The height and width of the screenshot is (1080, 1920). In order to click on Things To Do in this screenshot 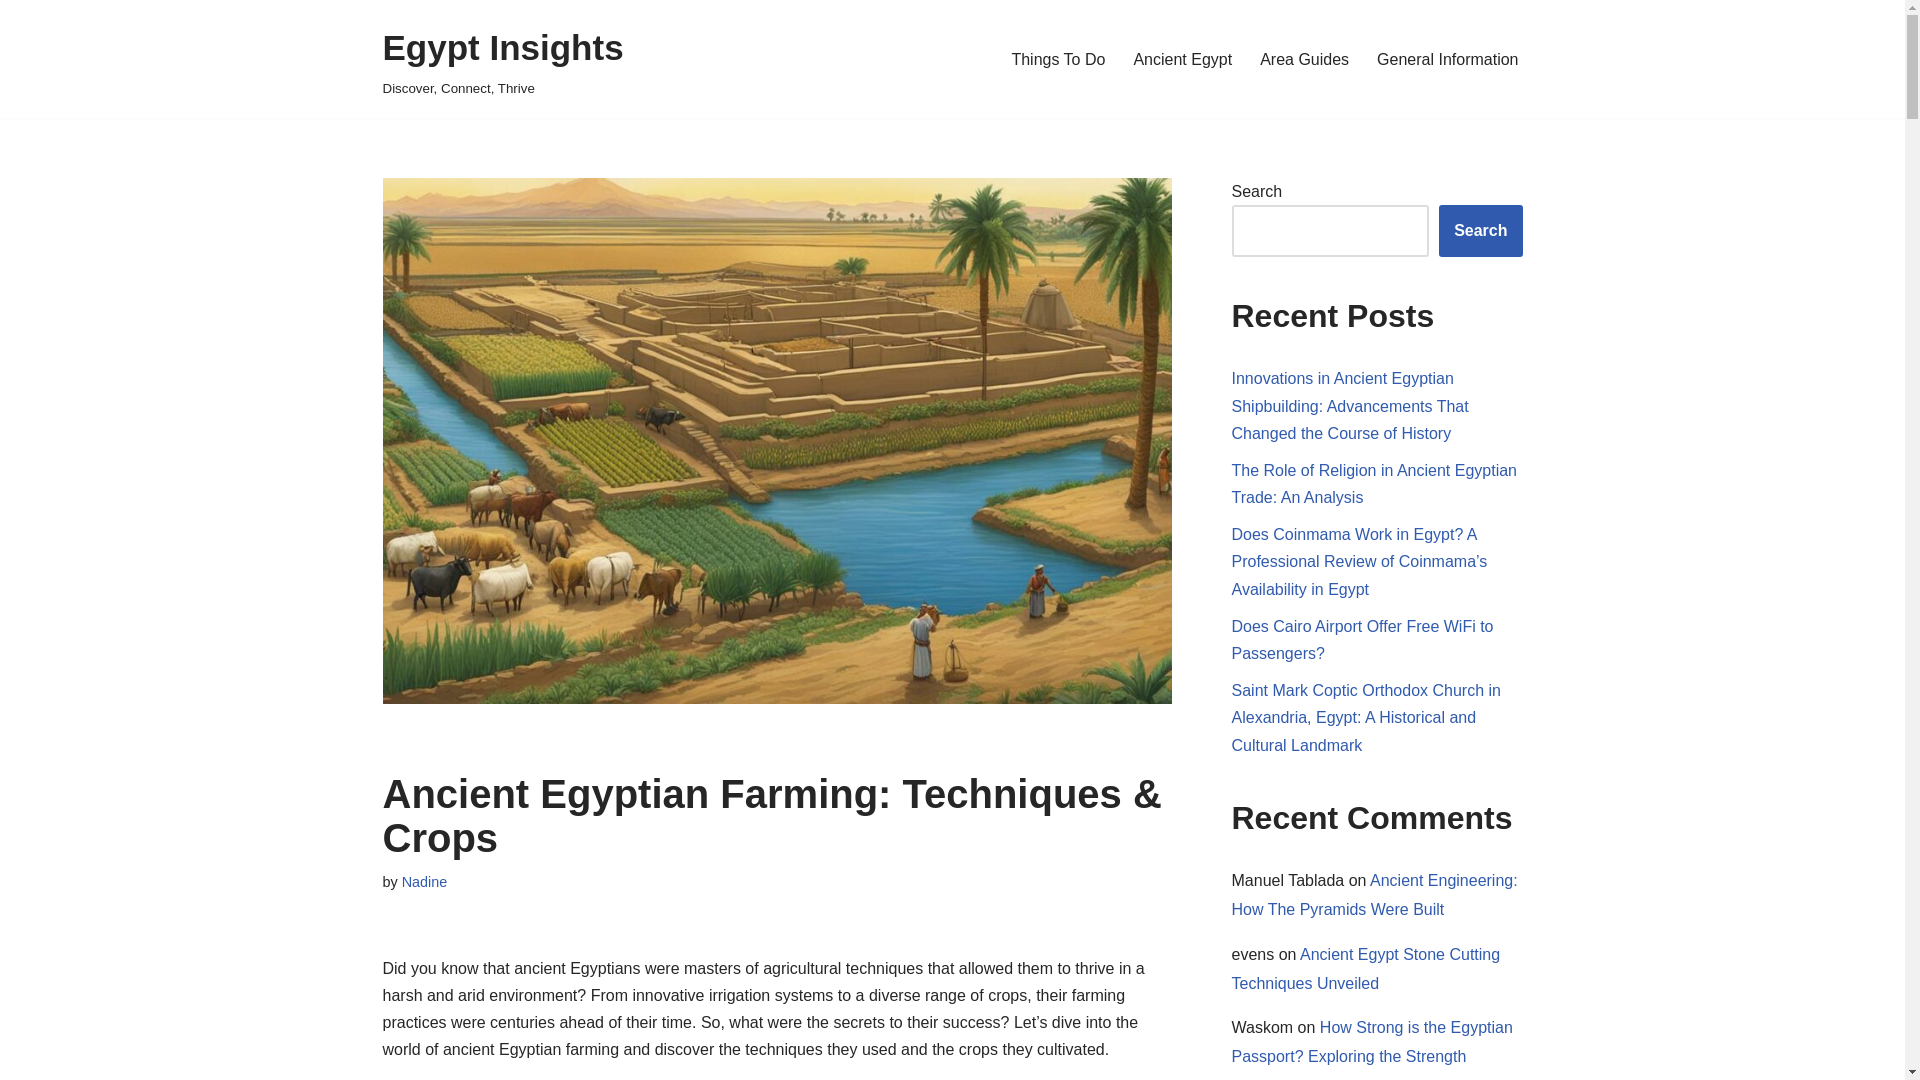, I will do `click(1058, 60)`.